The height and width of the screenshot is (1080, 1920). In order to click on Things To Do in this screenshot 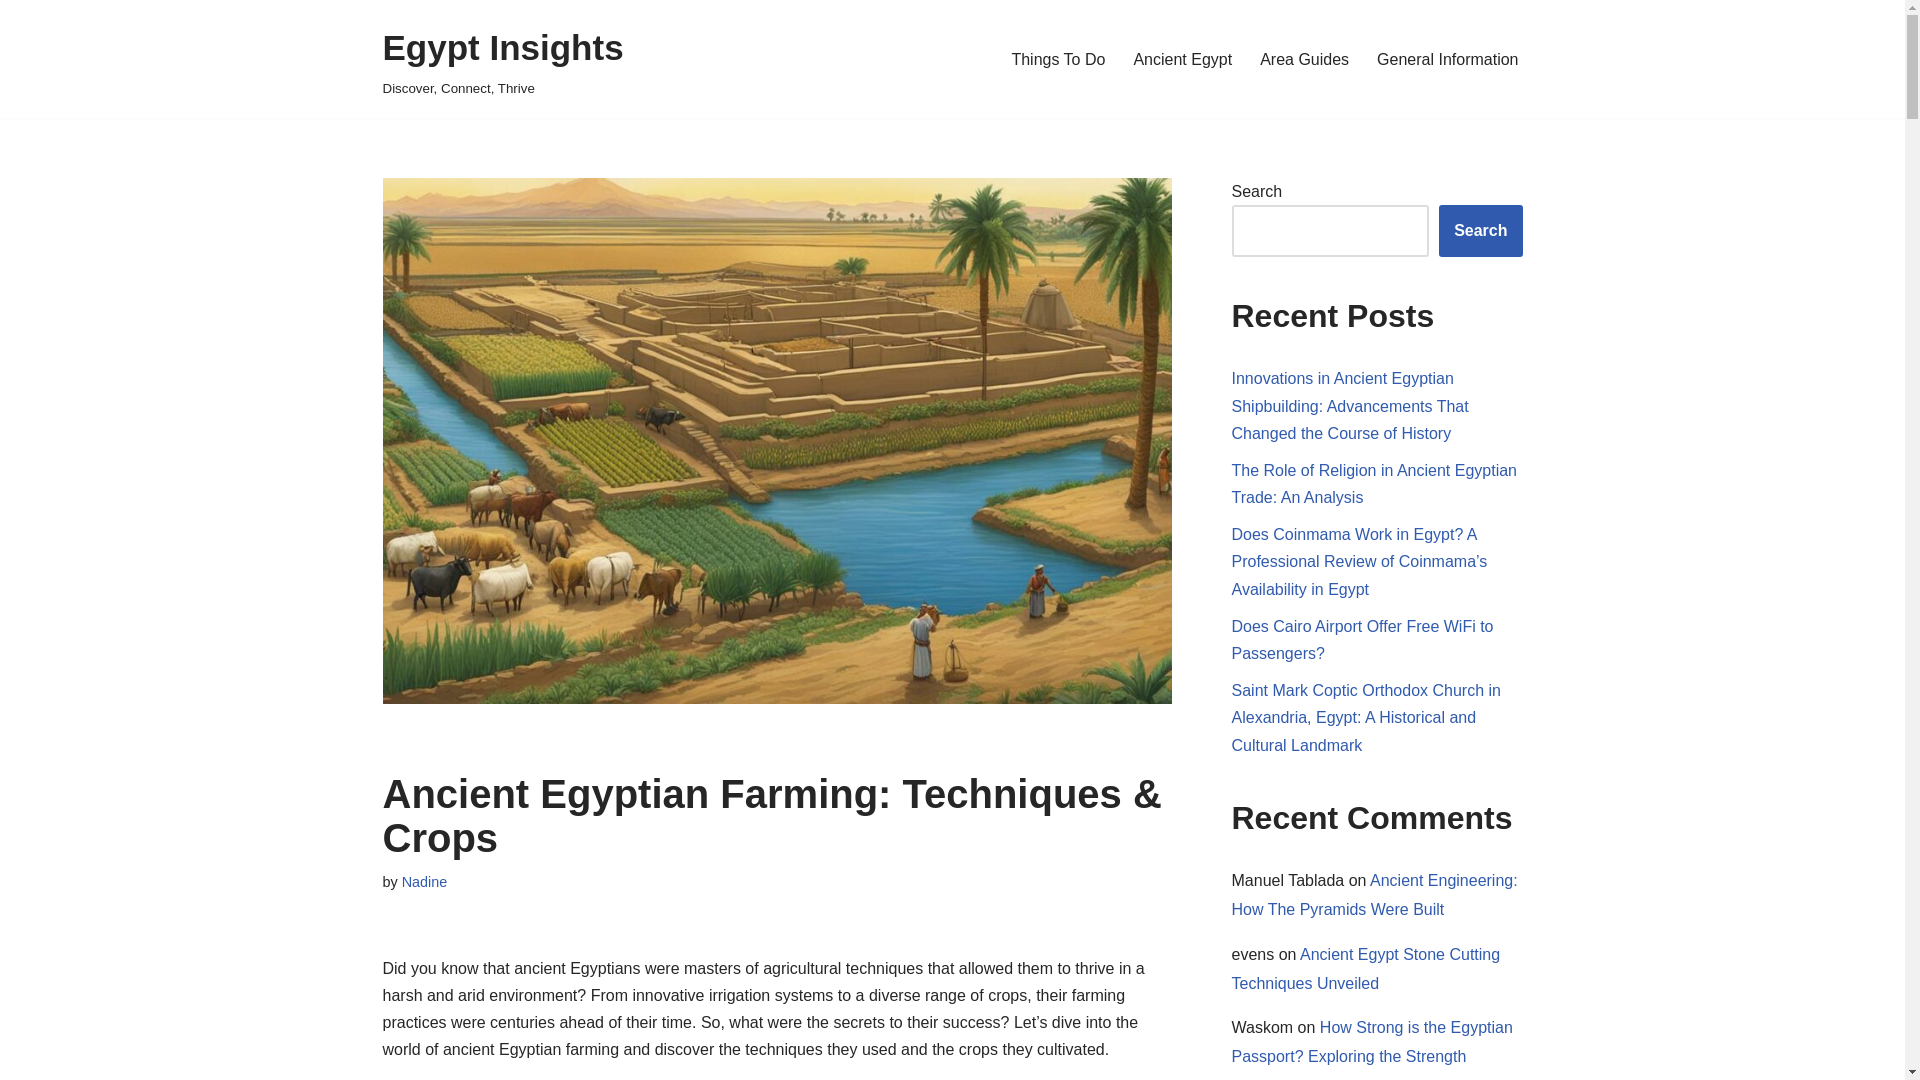, I will do `click(1058, 60)`.